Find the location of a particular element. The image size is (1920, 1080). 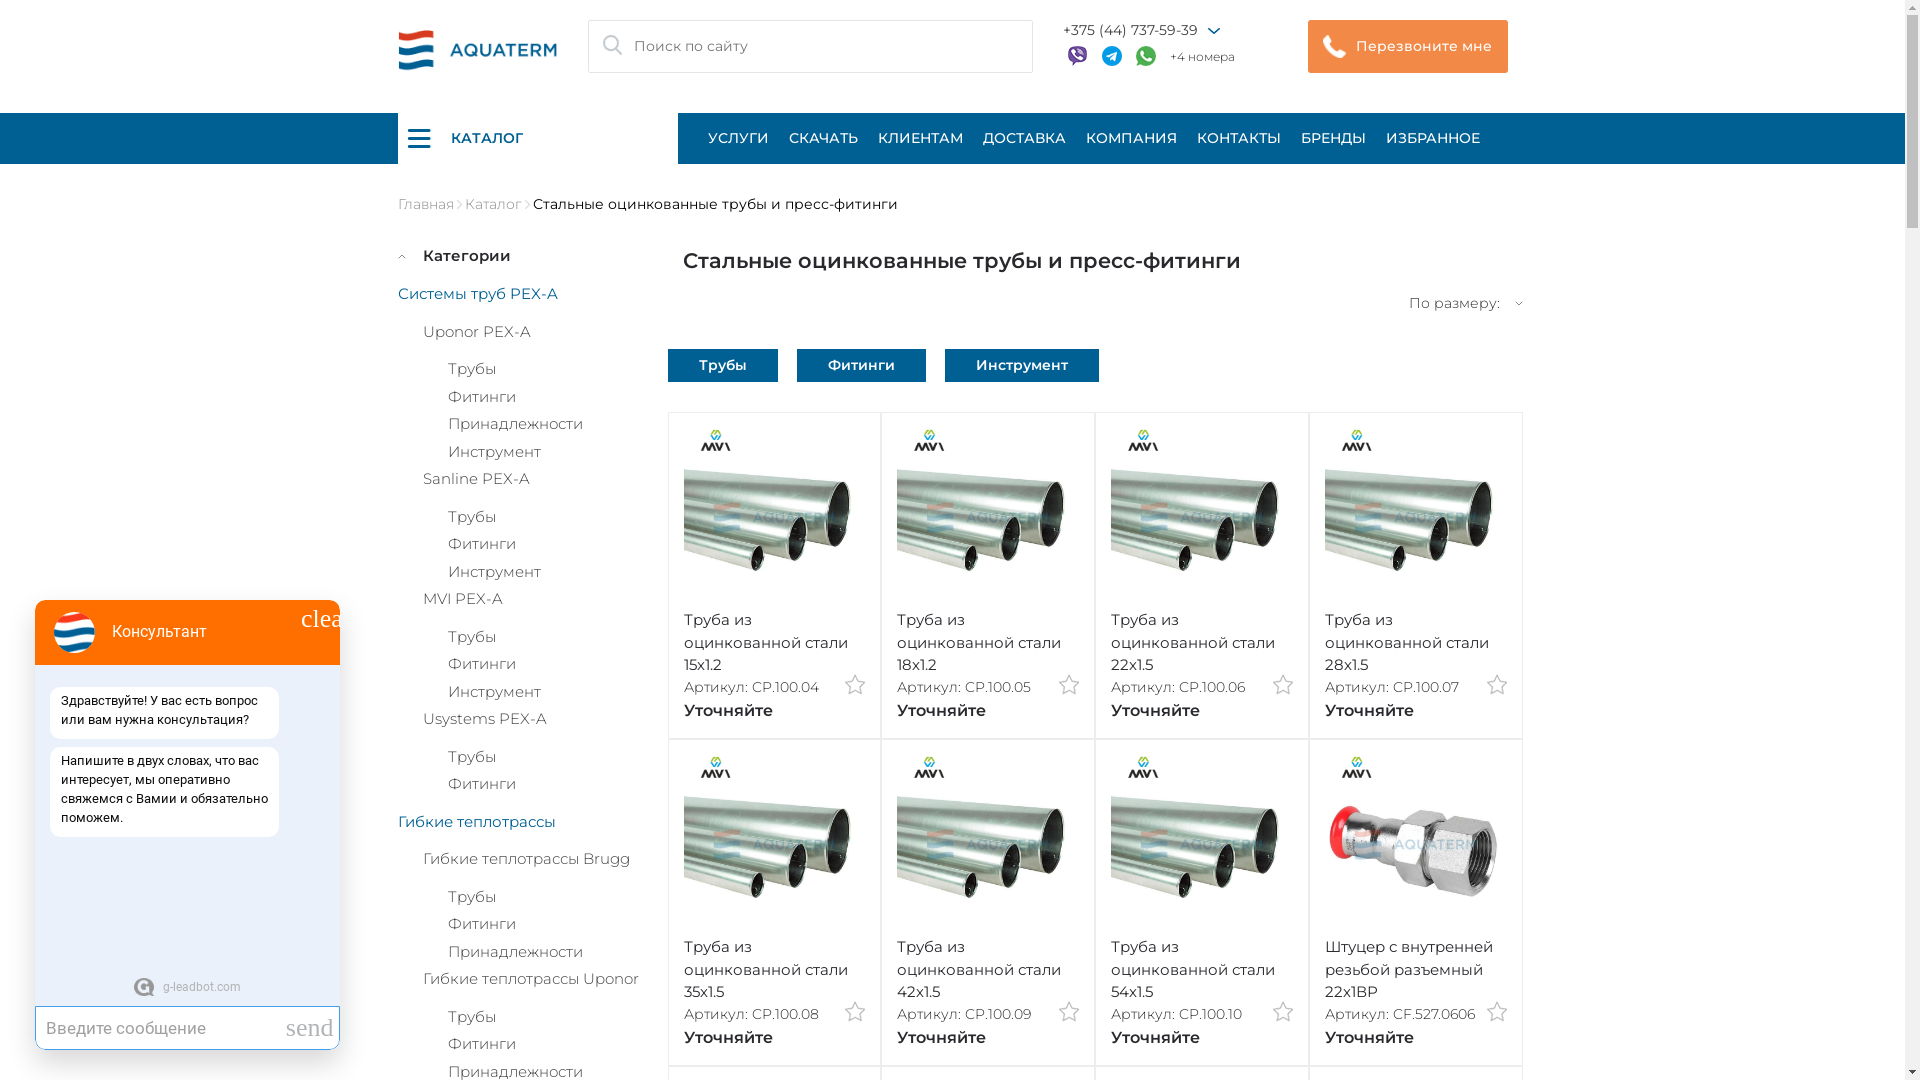

MVI PEX-A is located at coordinates (462, 598).